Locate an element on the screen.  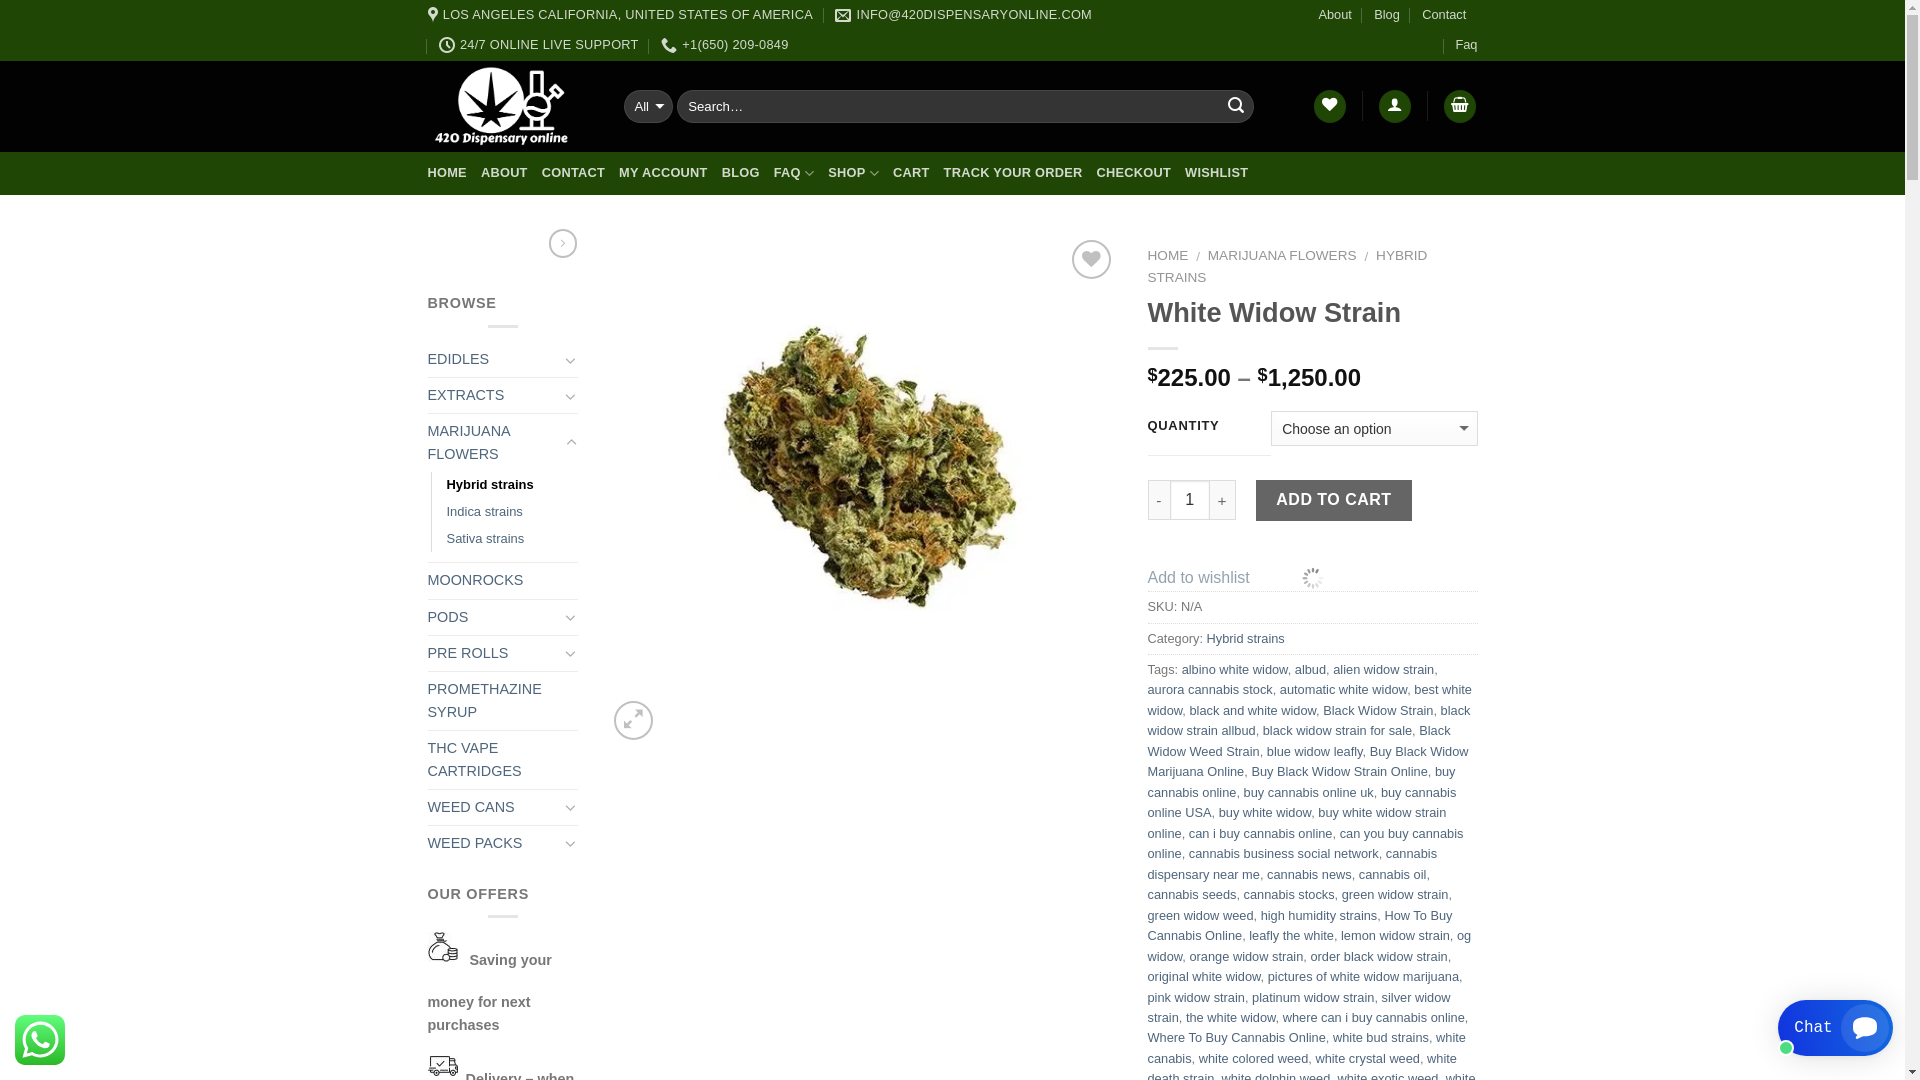
automatic white widow is located at coordinates (1344, 690).